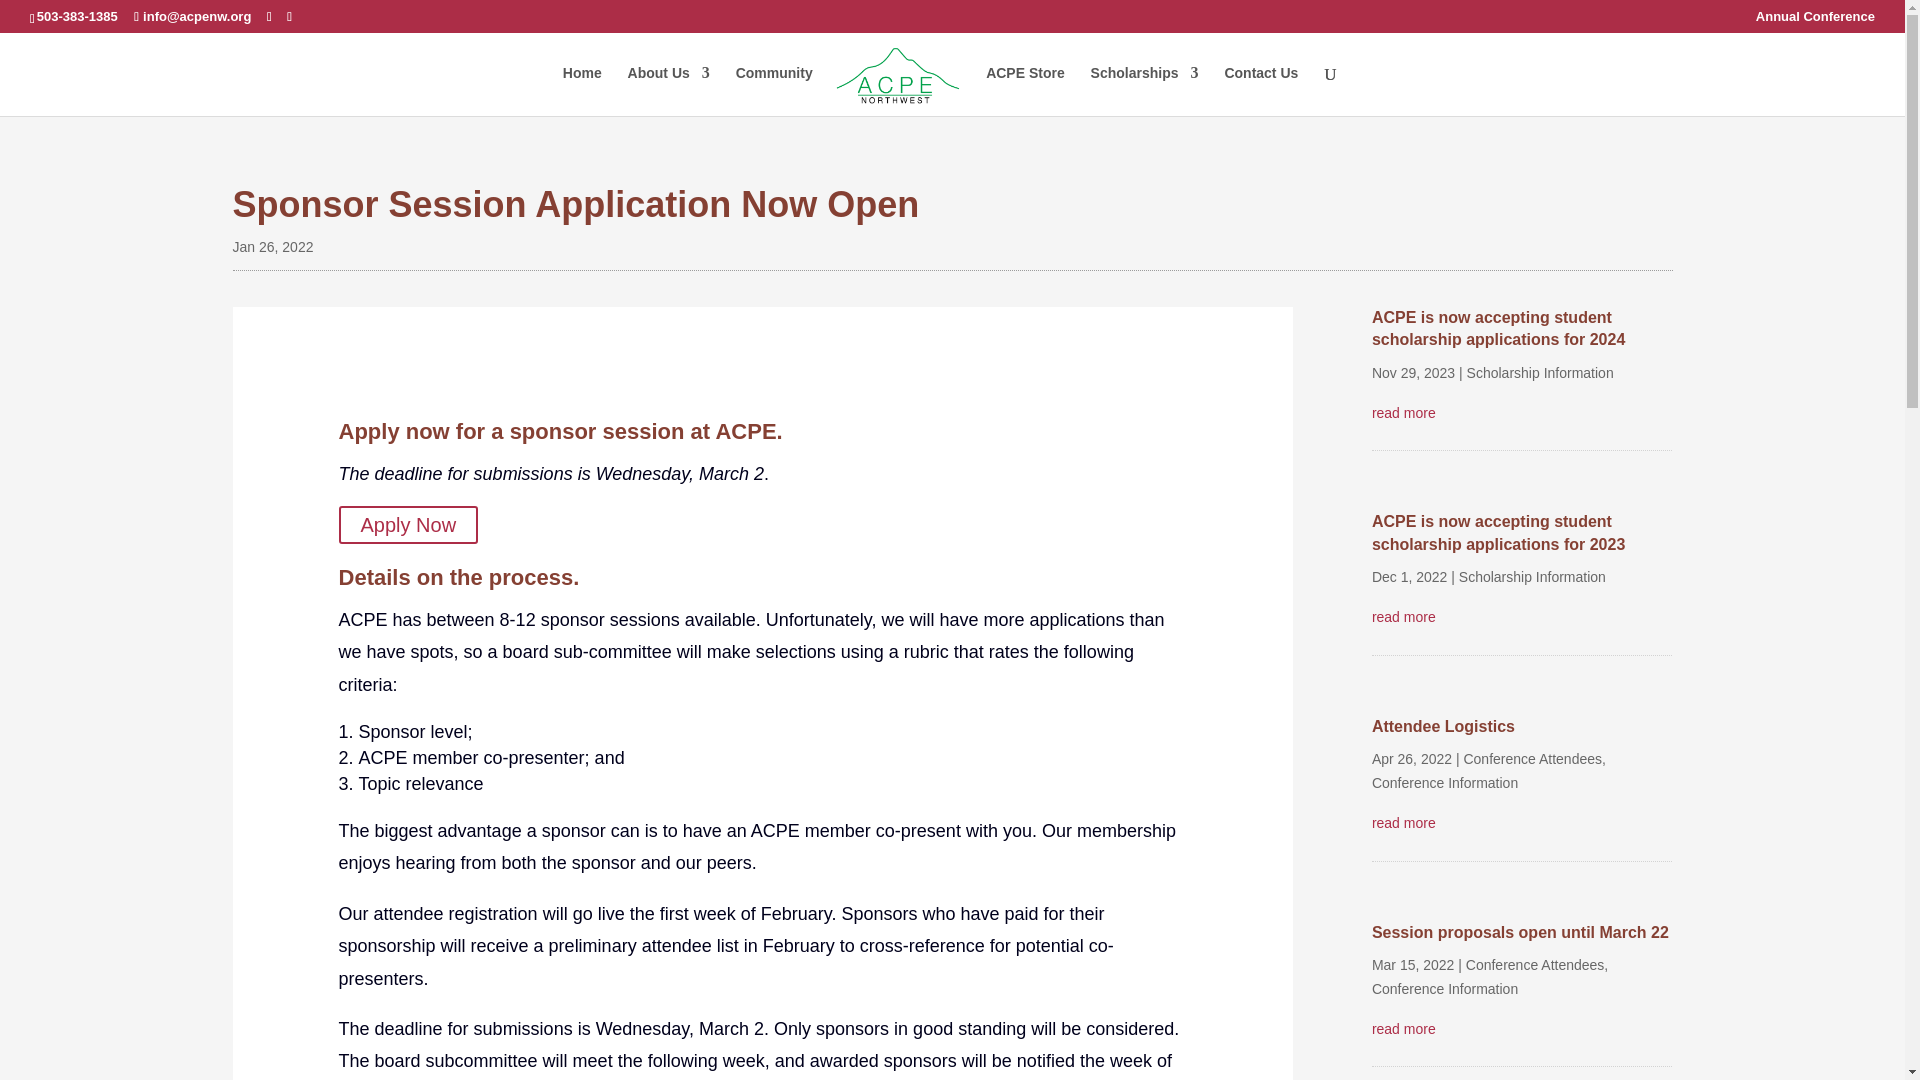  I want to click on Apply Now, so click(408, 525).